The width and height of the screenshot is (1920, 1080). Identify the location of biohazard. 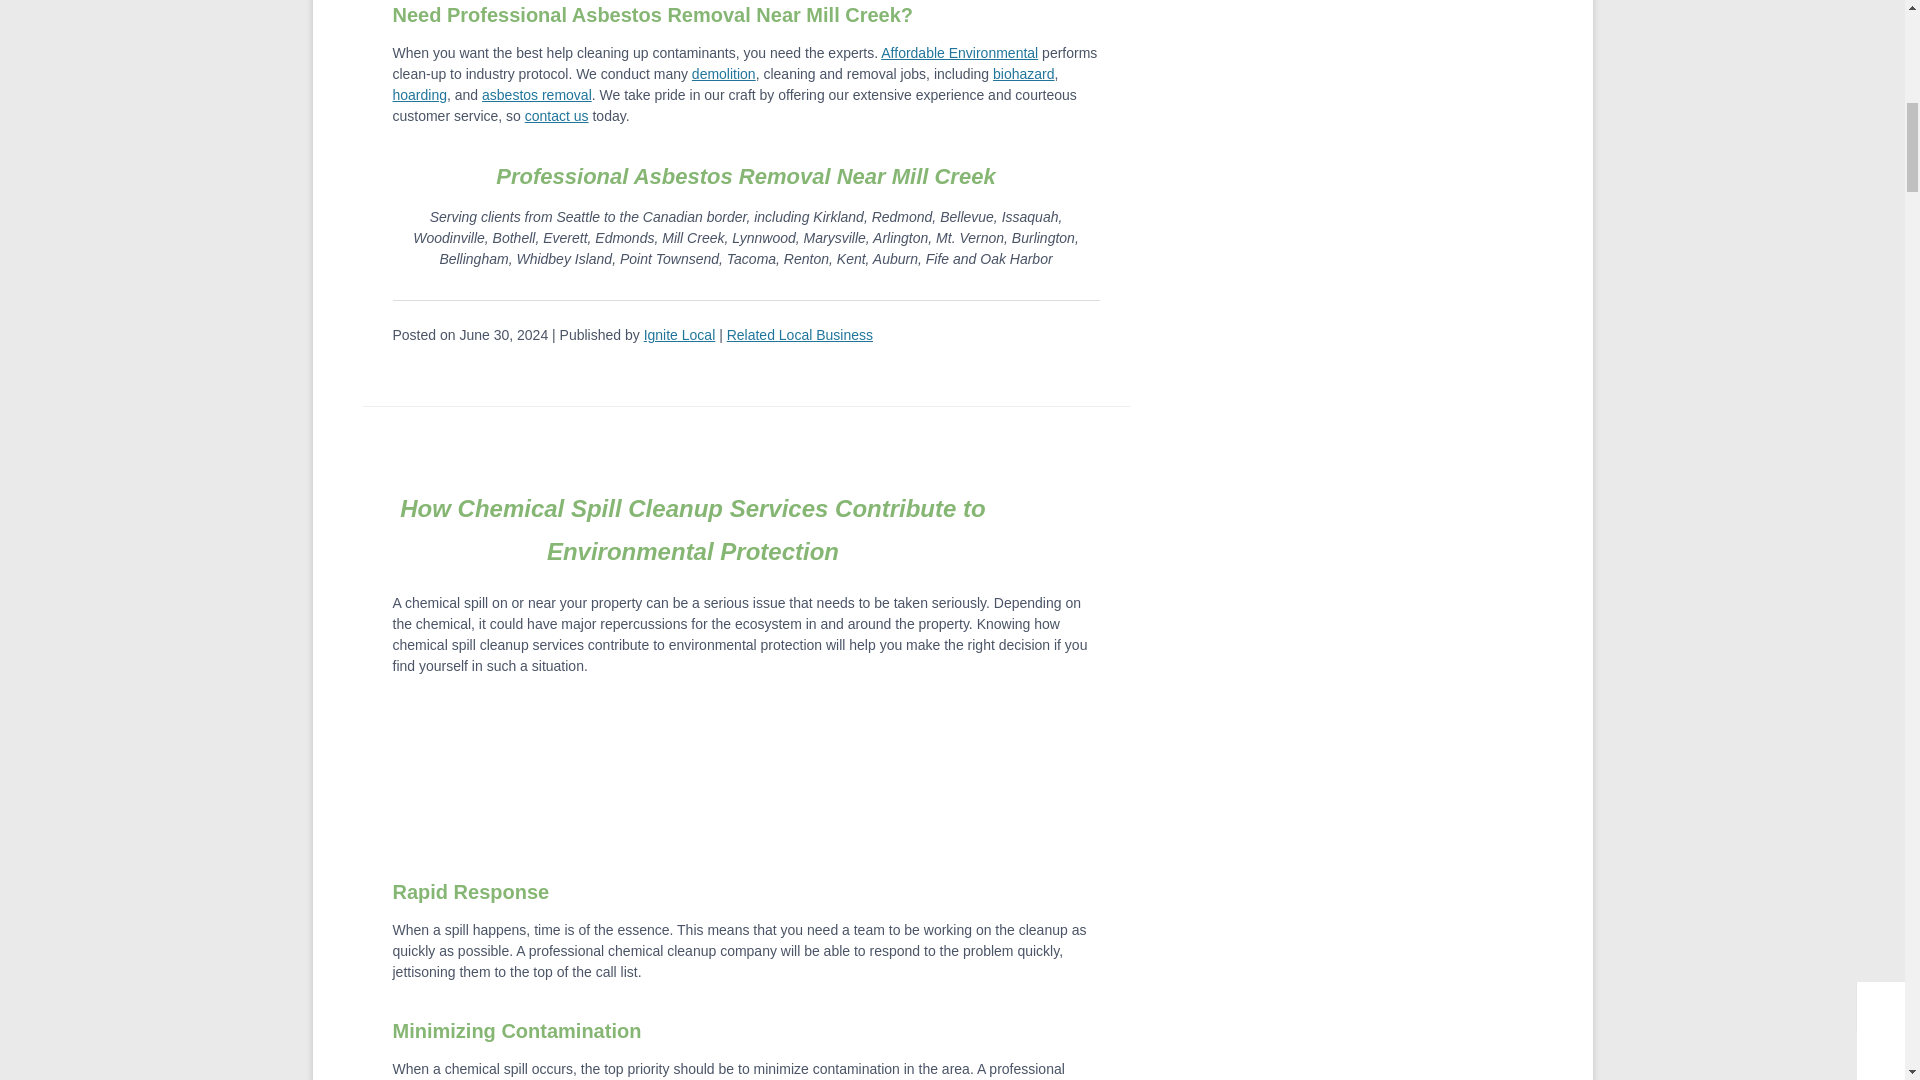
(1023, 74).